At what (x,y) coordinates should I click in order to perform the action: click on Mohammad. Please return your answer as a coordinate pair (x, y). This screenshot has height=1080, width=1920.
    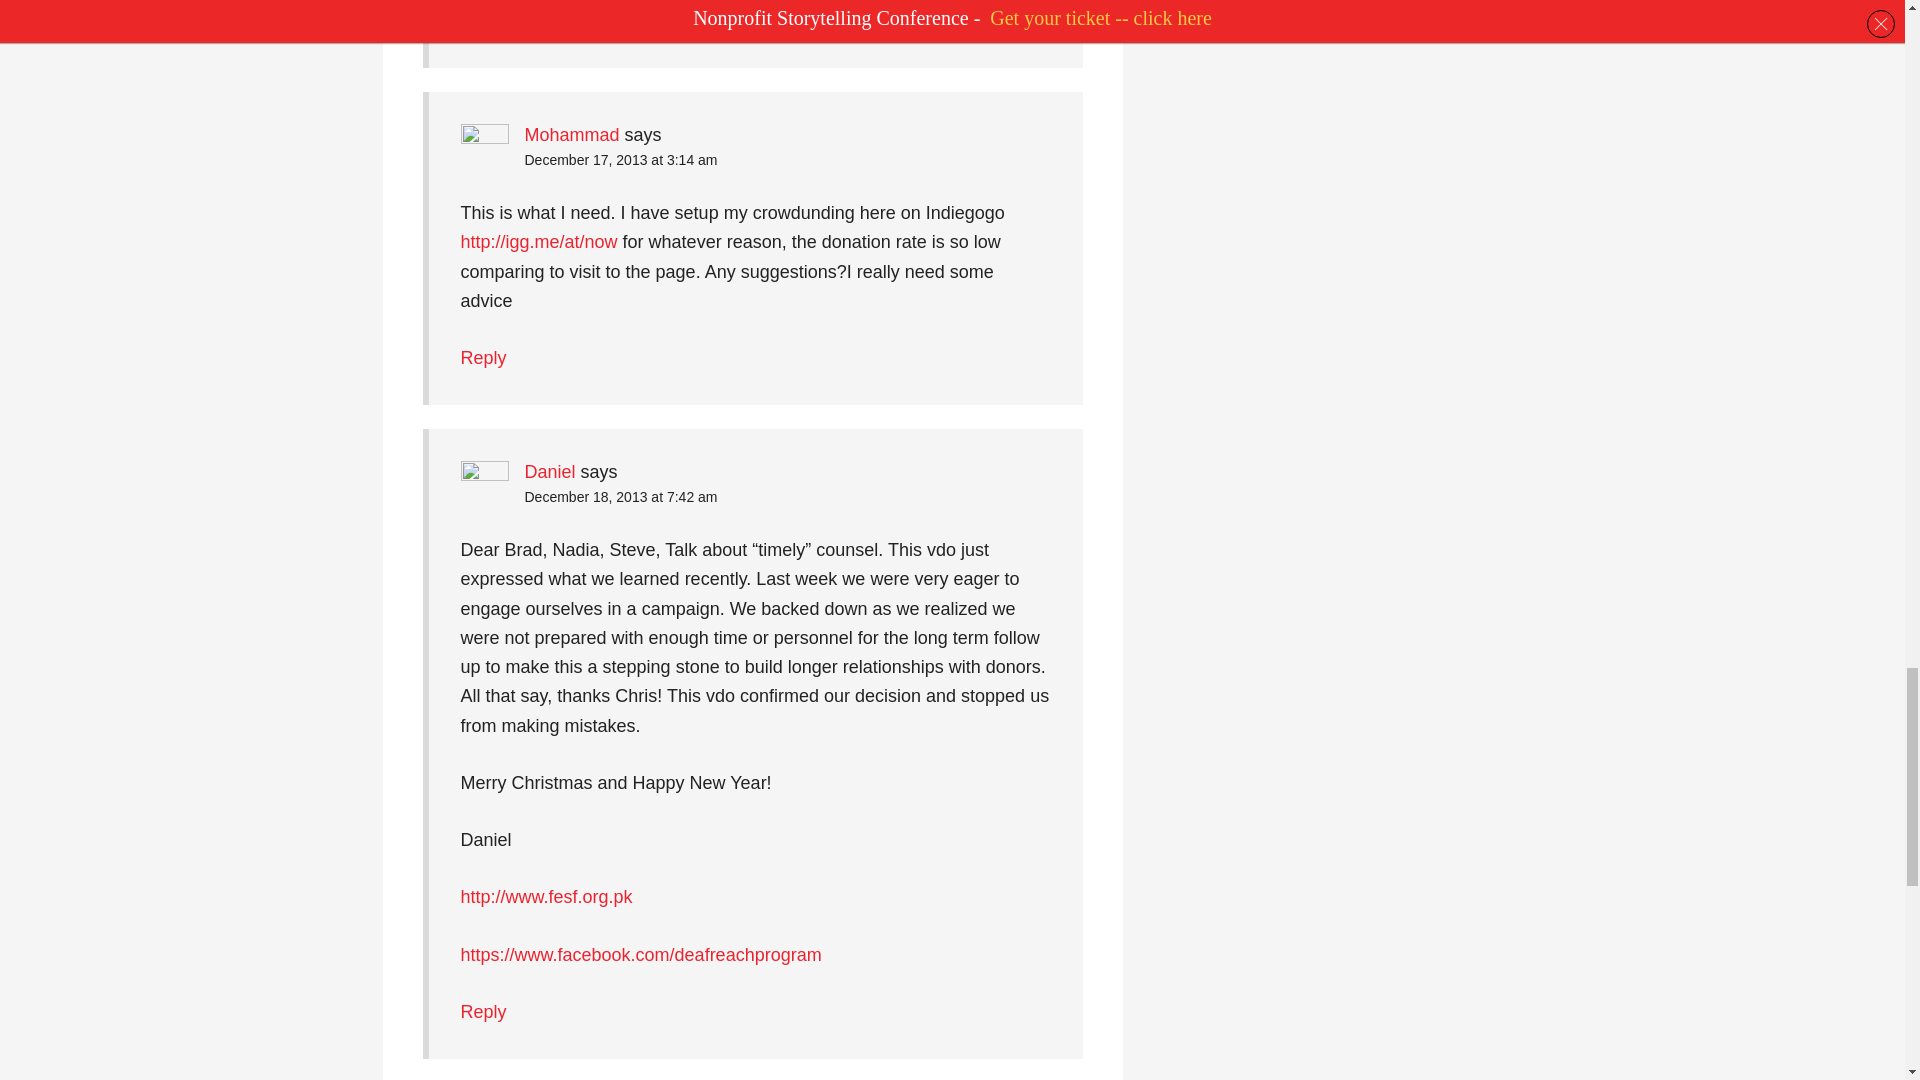
    Looking at the image, I should click on (571, 134).